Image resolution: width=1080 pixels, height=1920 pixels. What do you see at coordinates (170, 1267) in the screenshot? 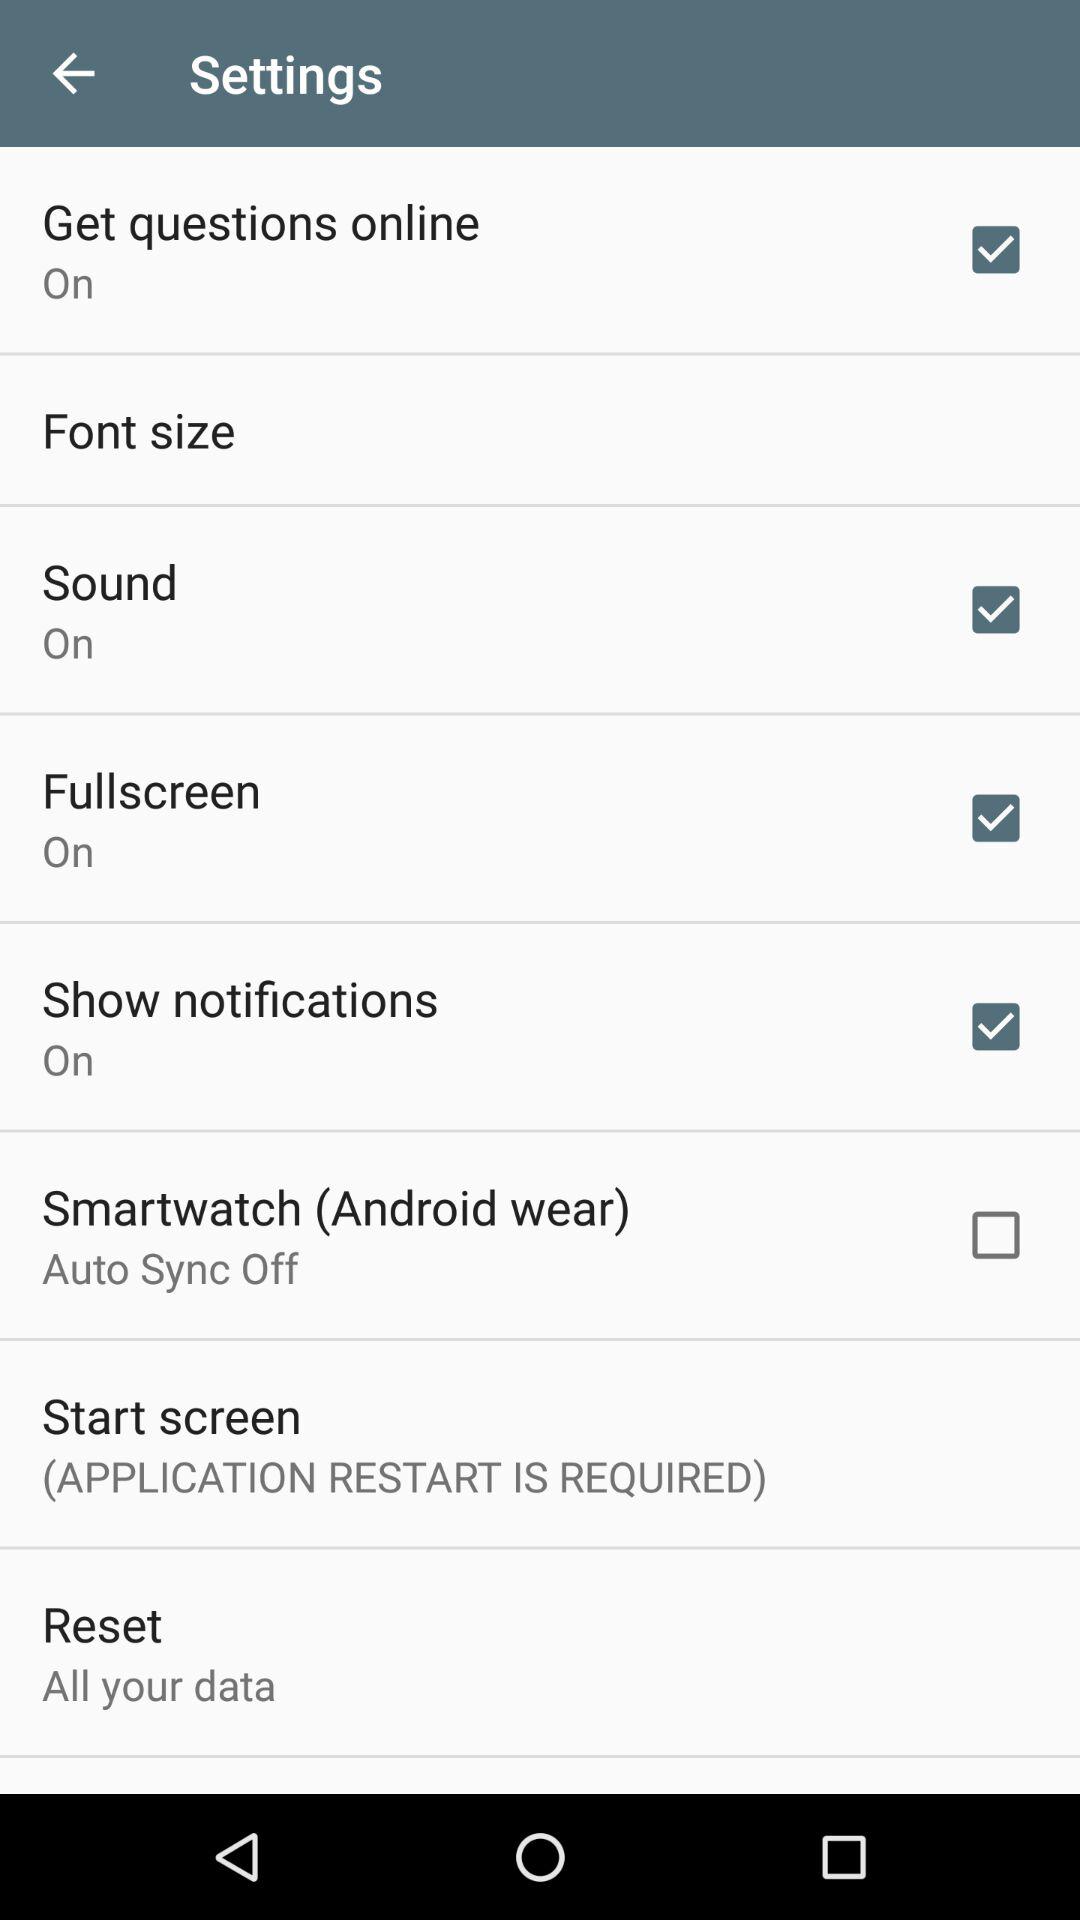
I see `swipe to auto sync off item` at bounding box center [170, 1267].